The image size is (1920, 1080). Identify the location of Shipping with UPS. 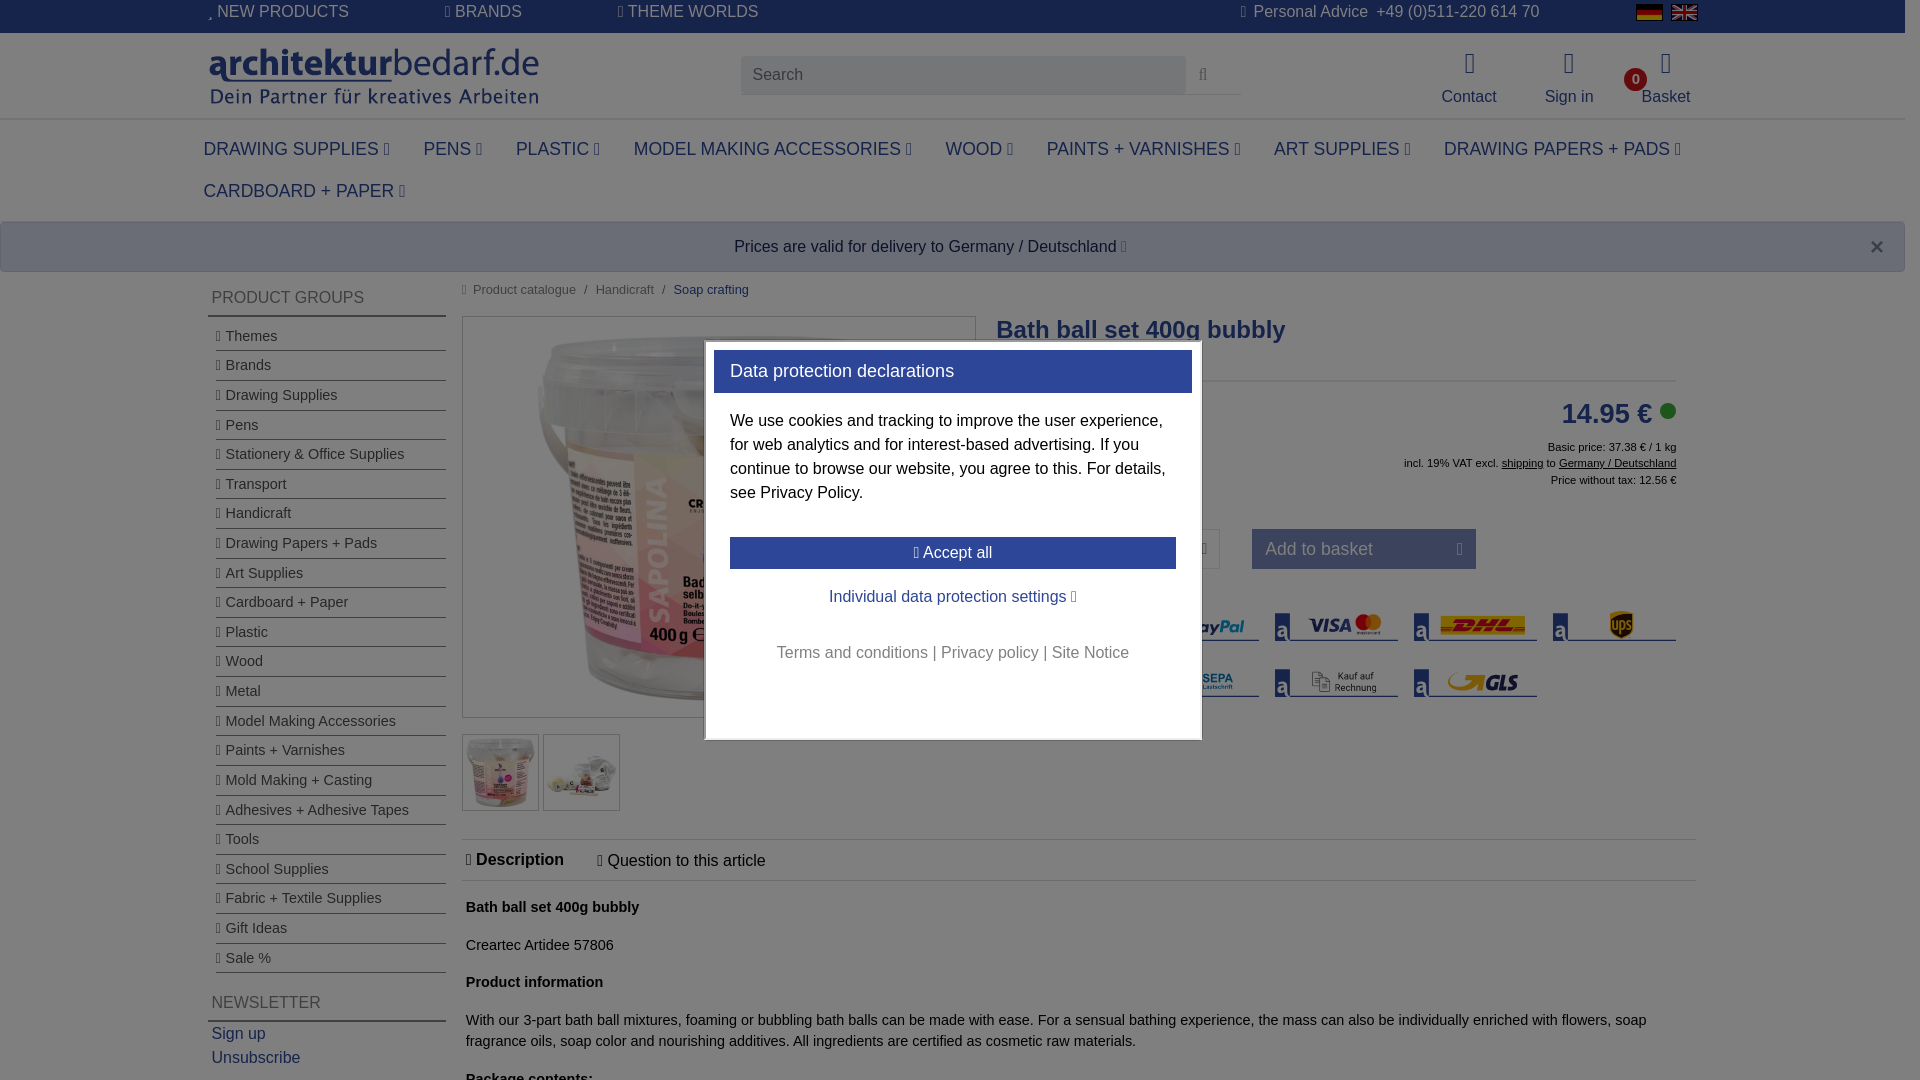
(1614, 625).